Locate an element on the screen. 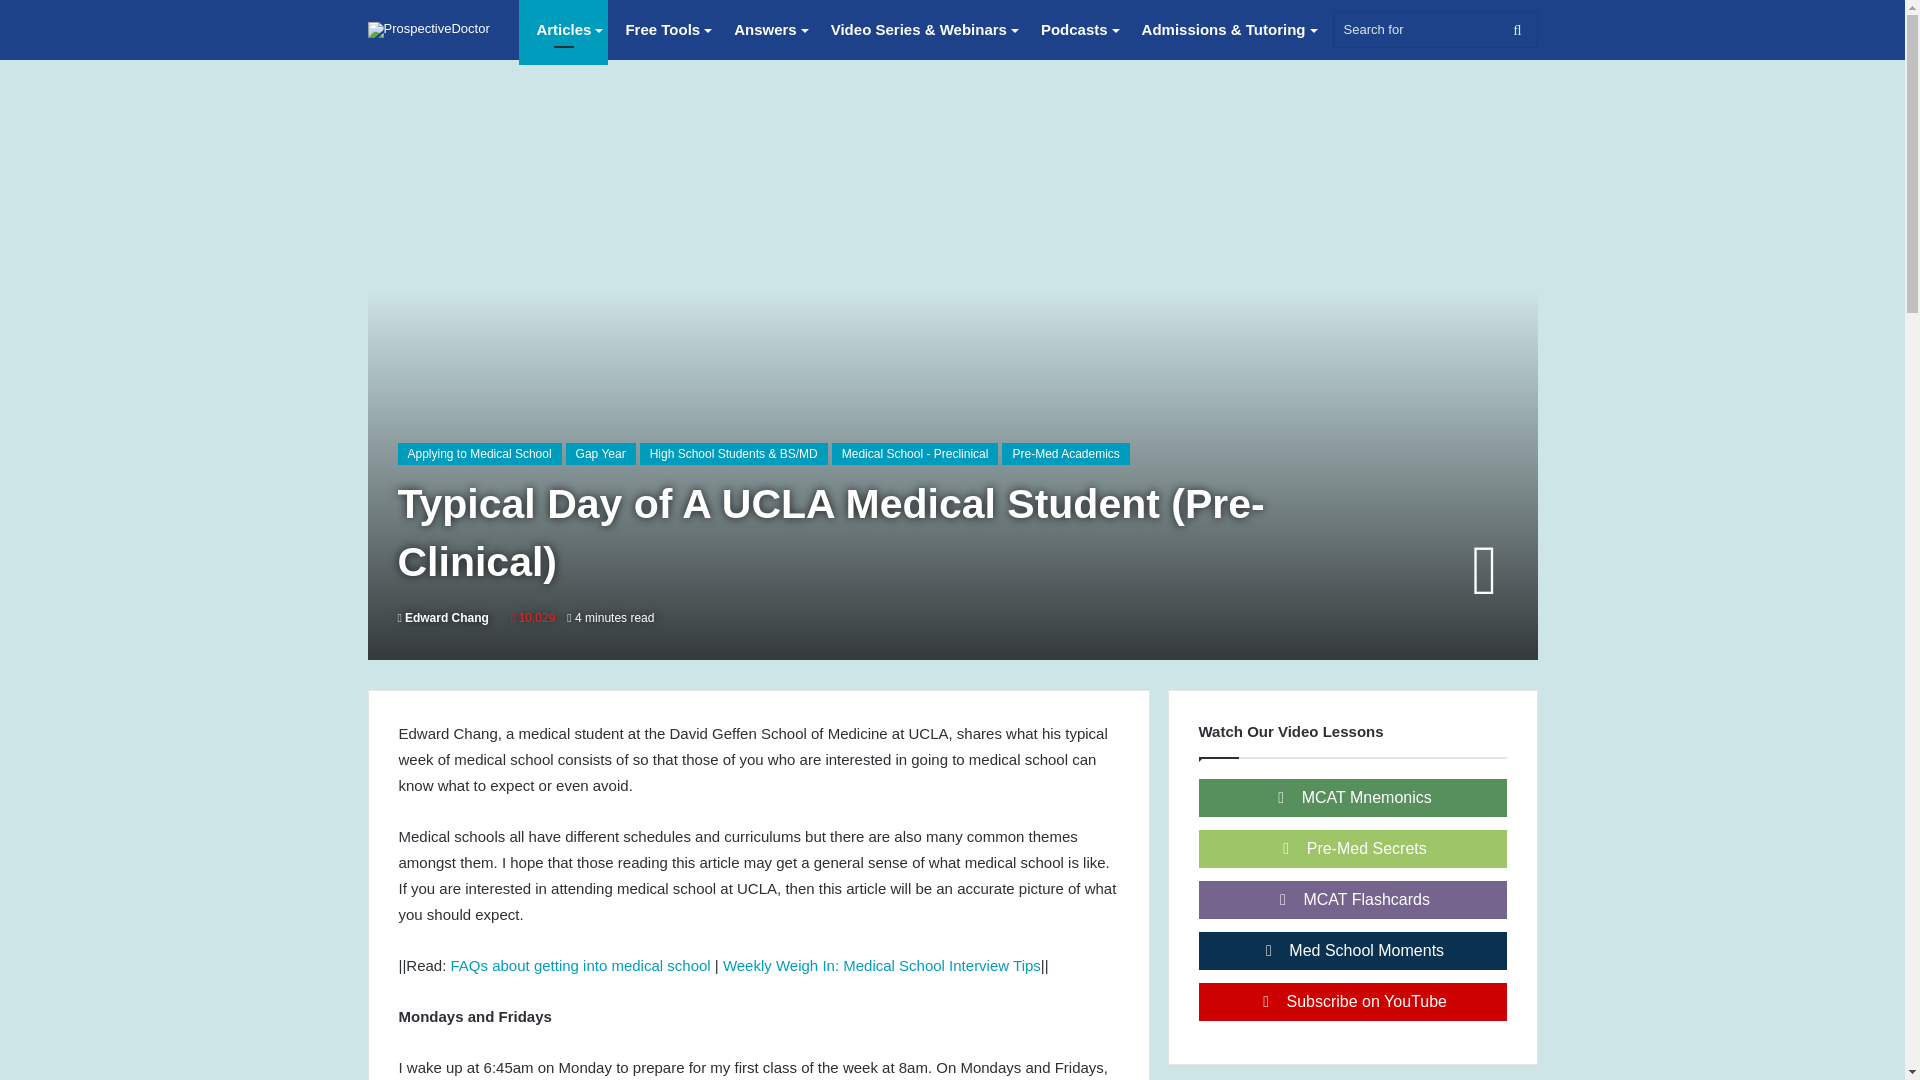 The height and width of the screenshot is (1080, 1920). Free Tools is located at coordinates (662, 30).